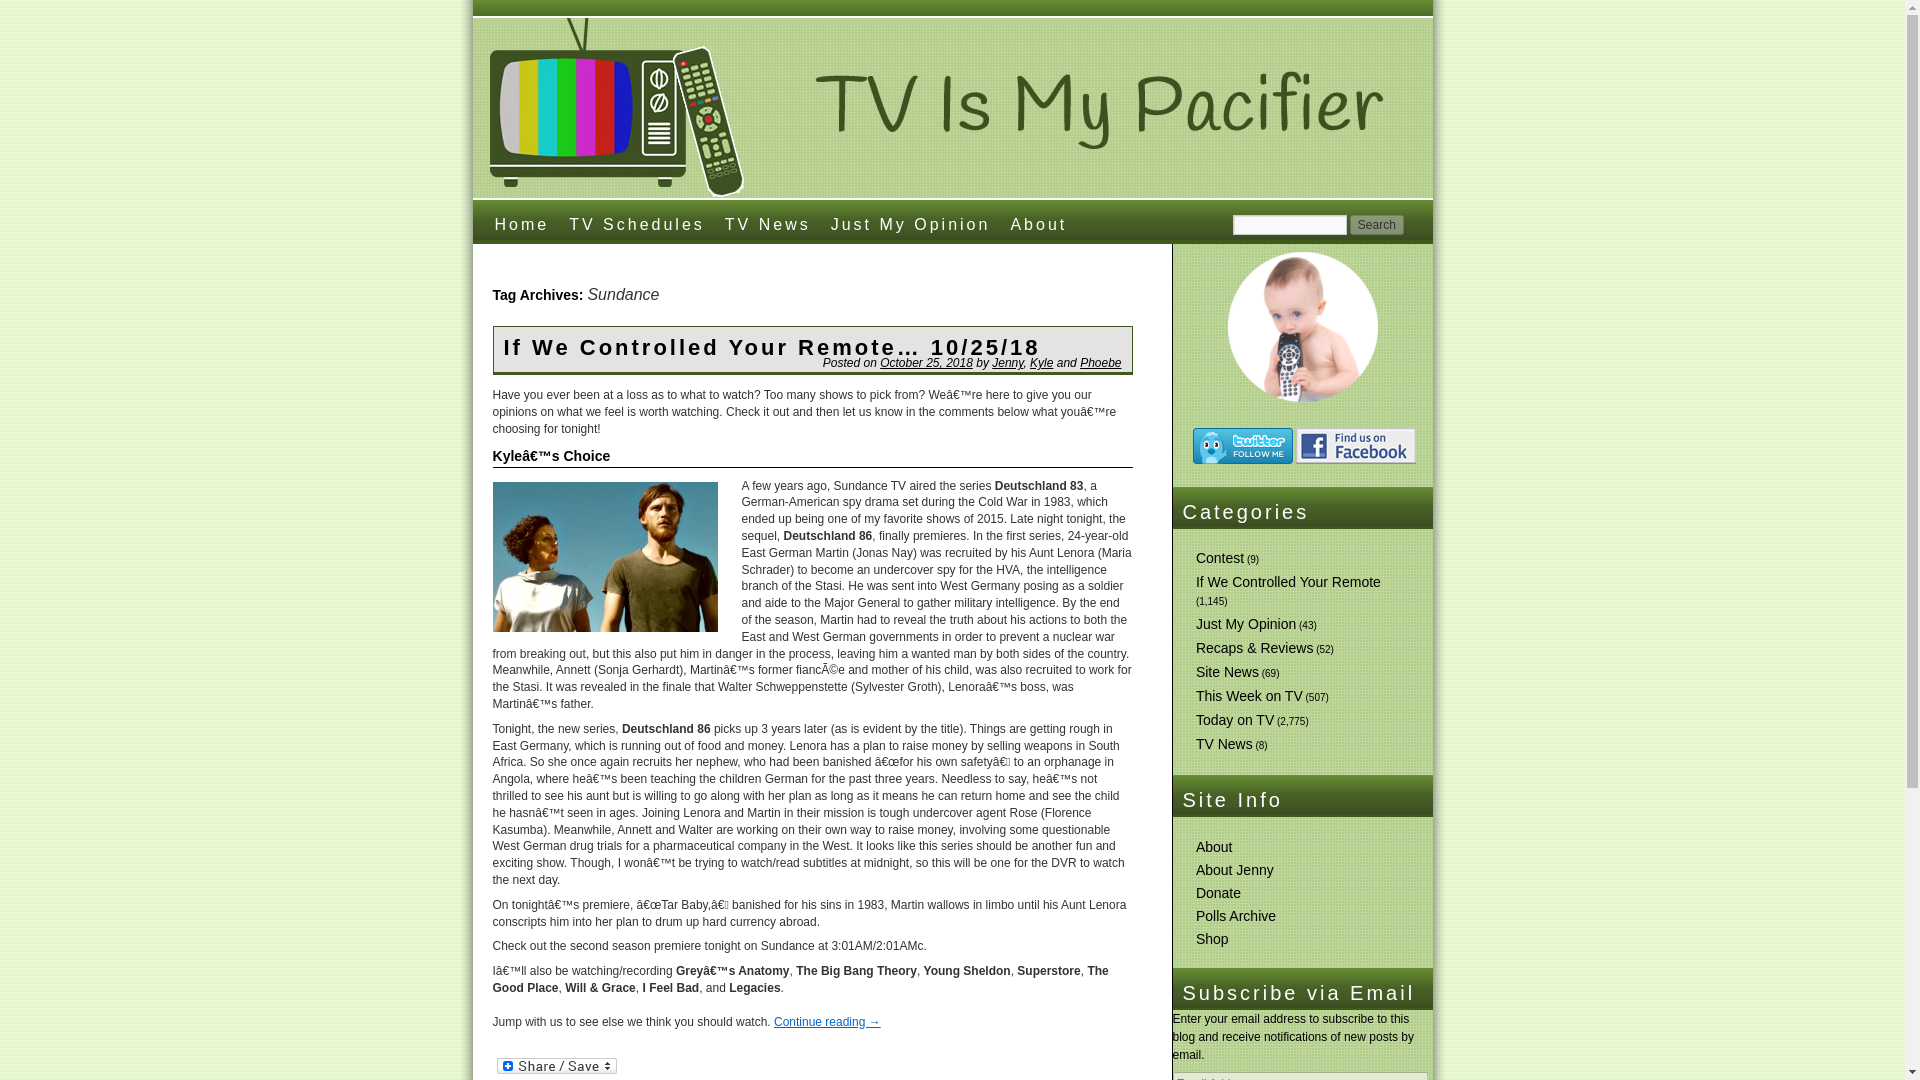 This screenshot has height=1080, width=1920. Describe the element at coordinates (1288, 581) in the screenshot. I see `If We Controlled Your Remote` at that location.